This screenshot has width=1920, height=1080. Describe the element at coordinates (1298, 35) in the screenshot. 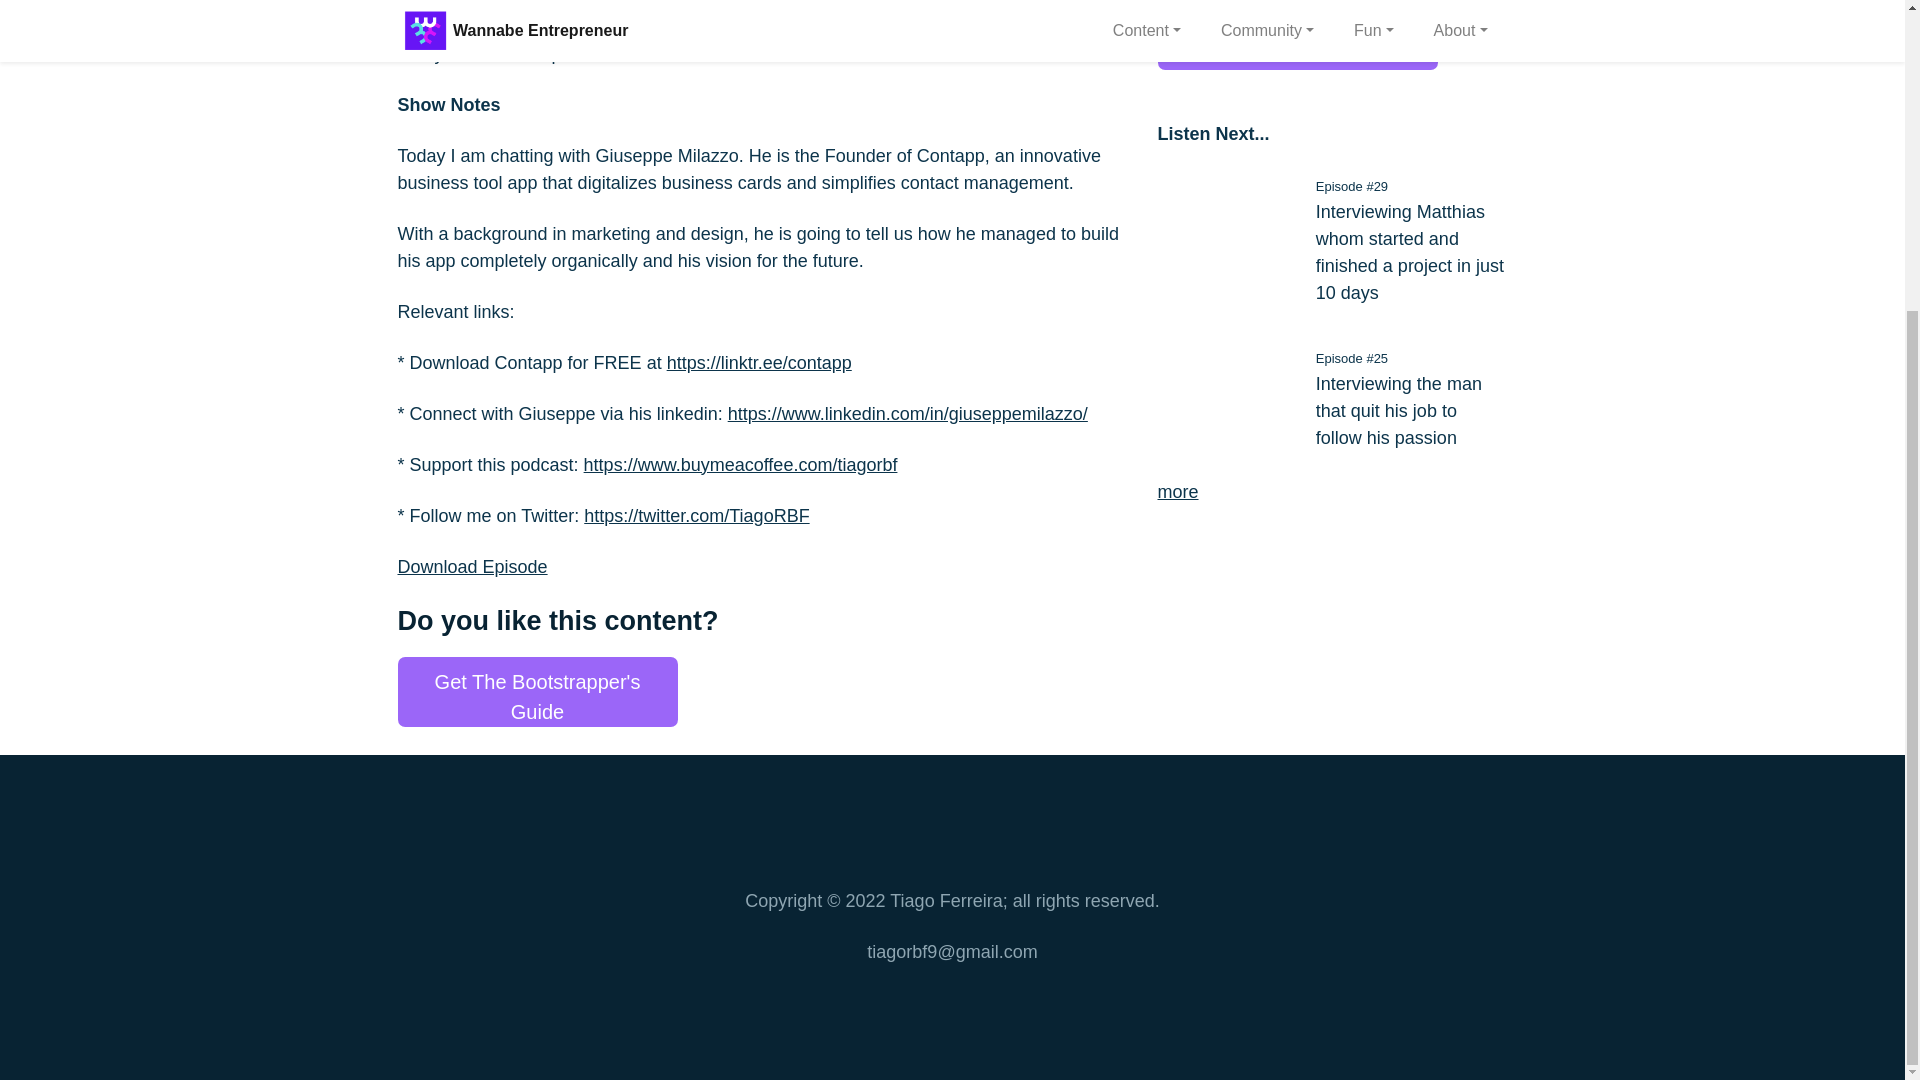

I see `Get Your Product Featured` at that location.